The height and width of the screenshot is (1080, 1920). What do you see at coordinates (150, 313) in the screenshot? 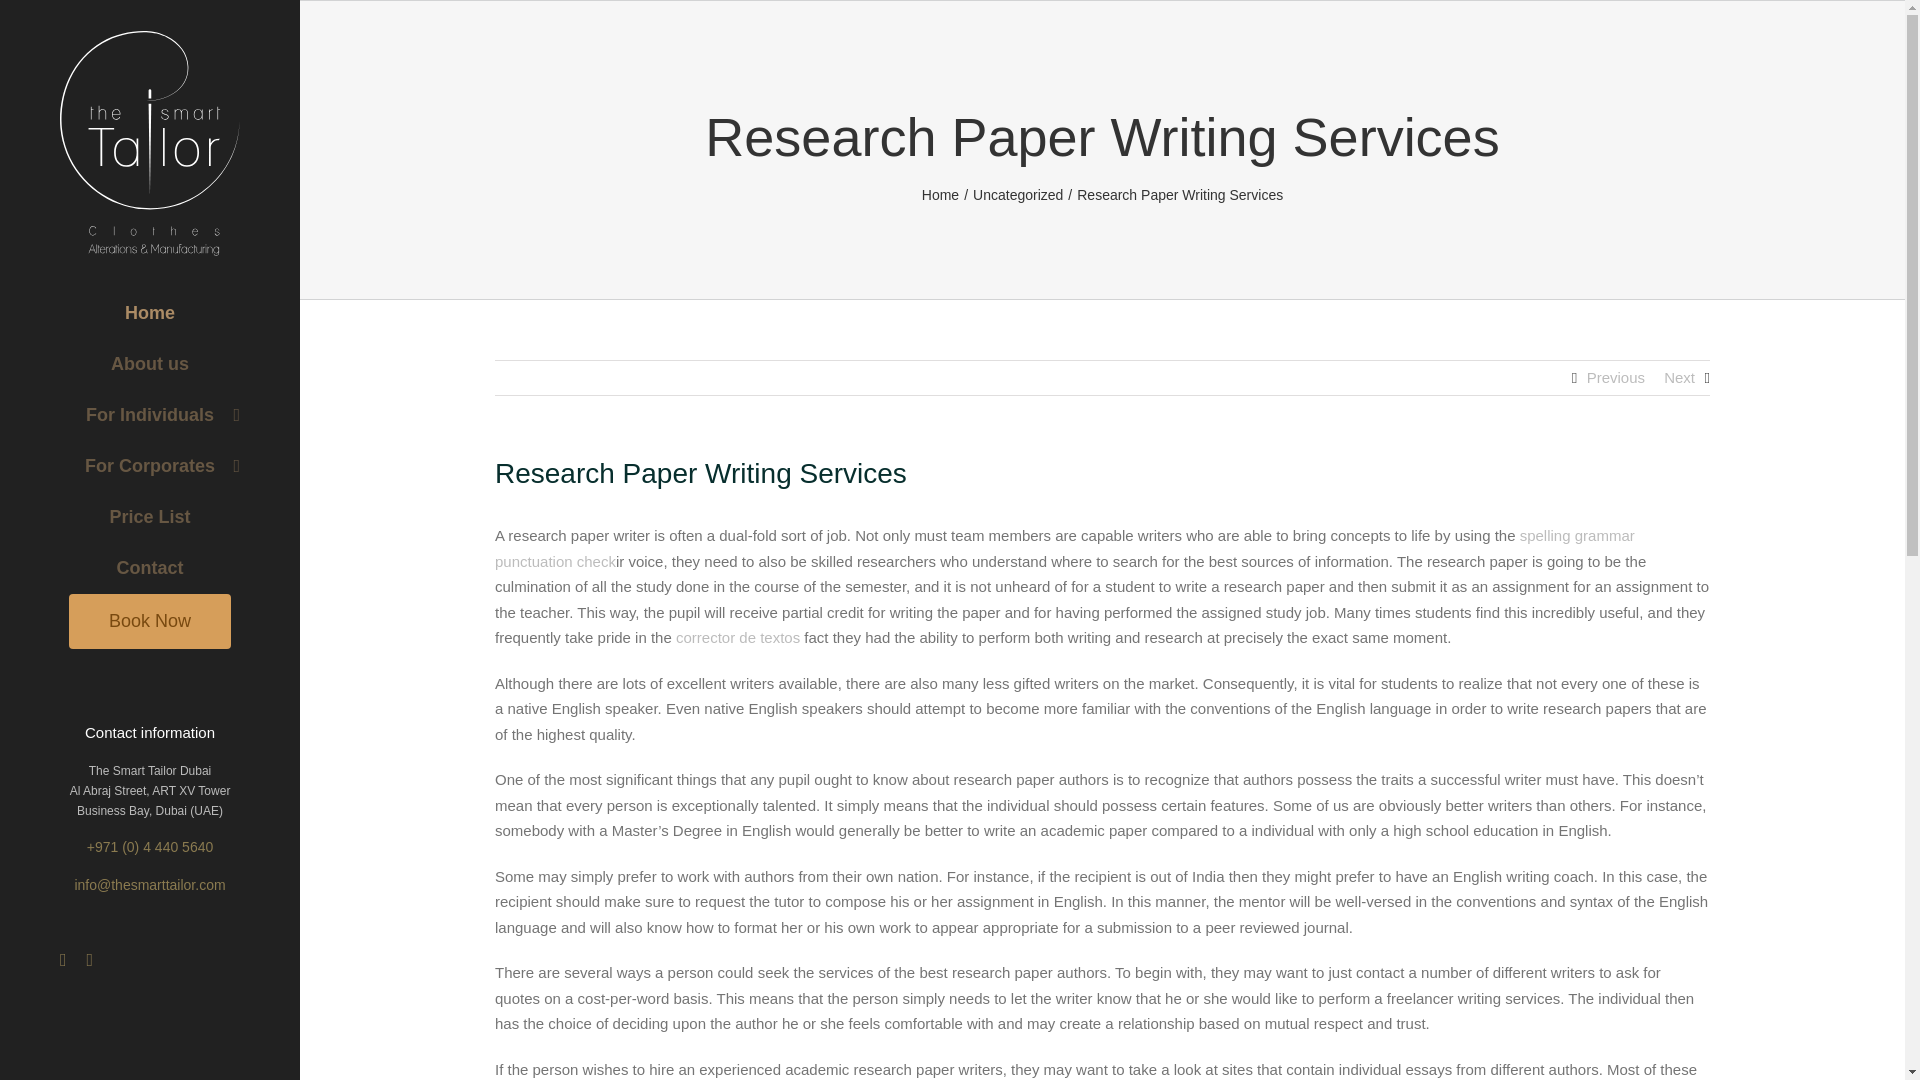
I see `Home` at bounding box center [150, 313].